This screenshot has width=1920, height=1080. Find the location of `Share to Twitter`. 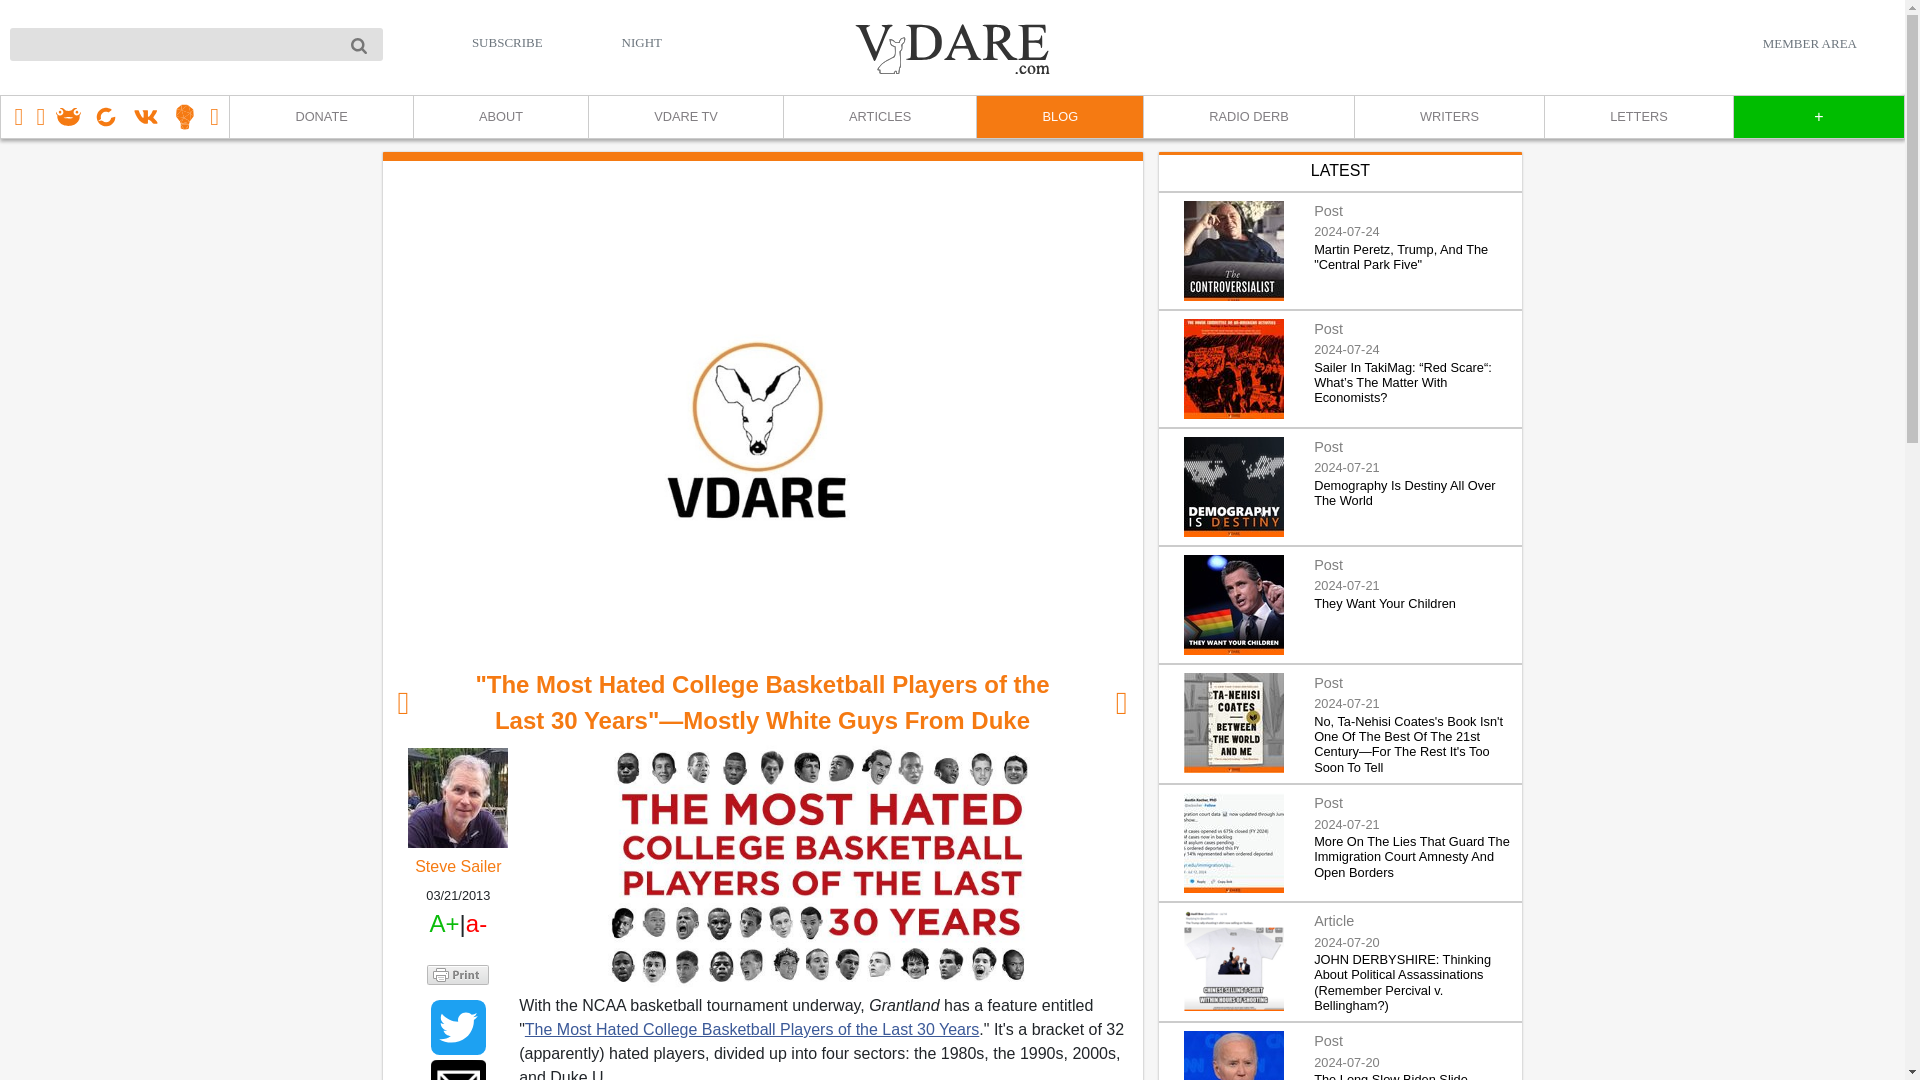

Share to Twitter is located at coordinates (458, 1028).